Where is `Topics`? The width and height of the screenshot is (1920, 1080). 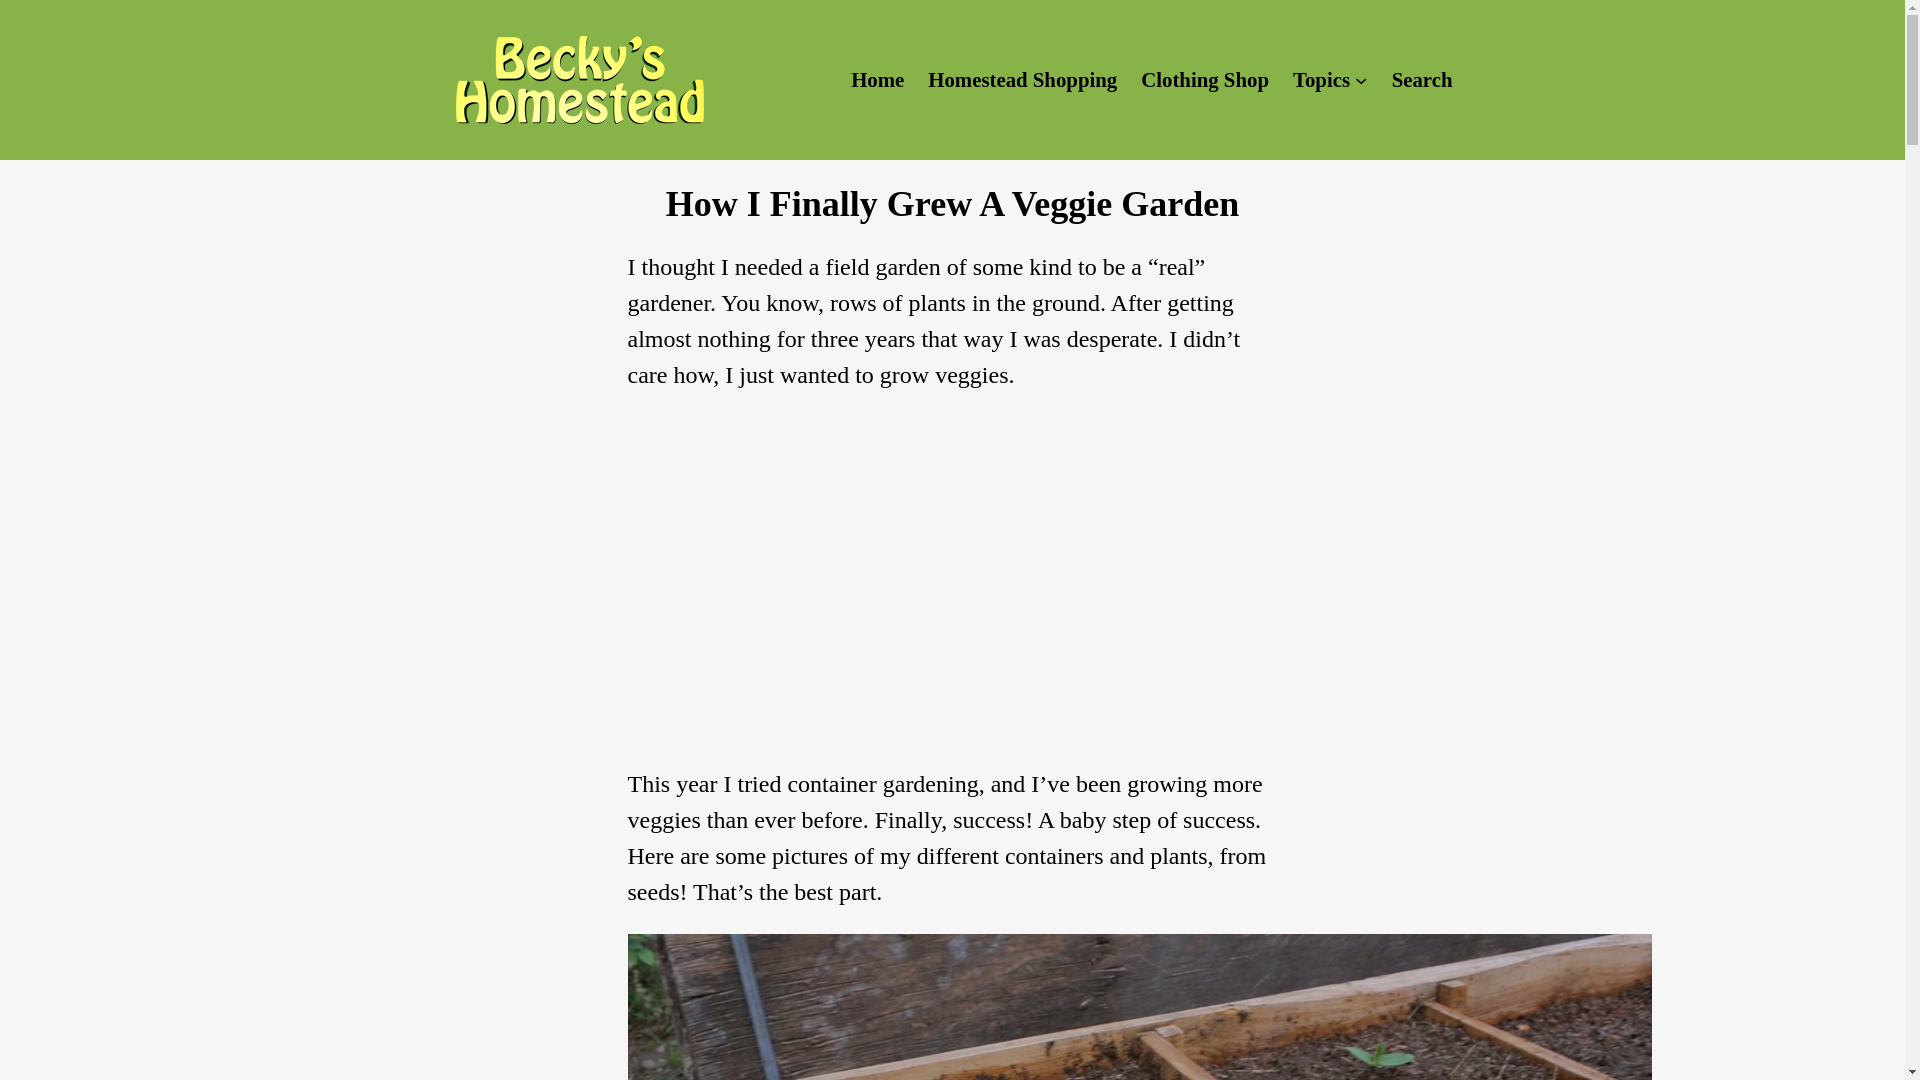
Topics is located at coordinates (1320, 79).